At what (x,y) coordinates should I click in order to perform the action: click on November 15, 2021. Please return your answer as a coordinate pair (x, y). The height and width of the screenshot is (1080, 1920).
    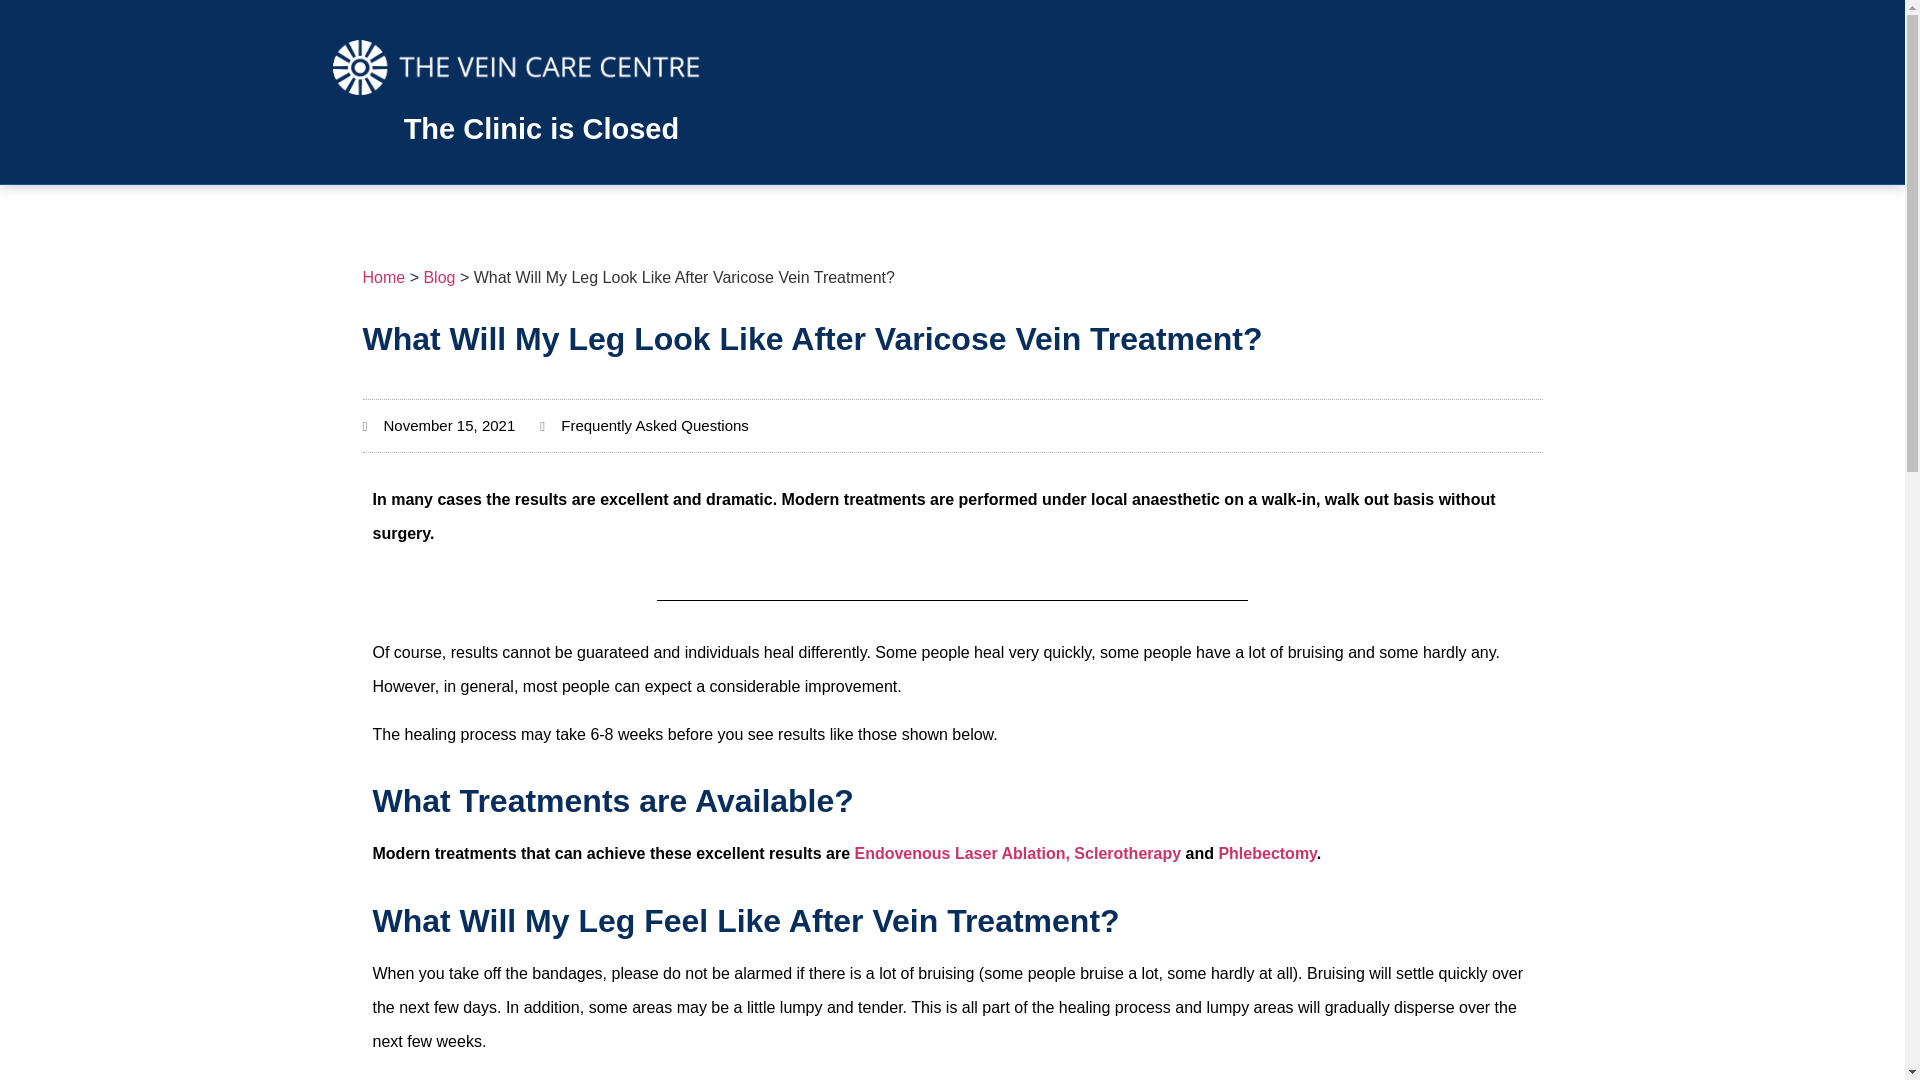
    Looking at the image, I should click on (438, 426).